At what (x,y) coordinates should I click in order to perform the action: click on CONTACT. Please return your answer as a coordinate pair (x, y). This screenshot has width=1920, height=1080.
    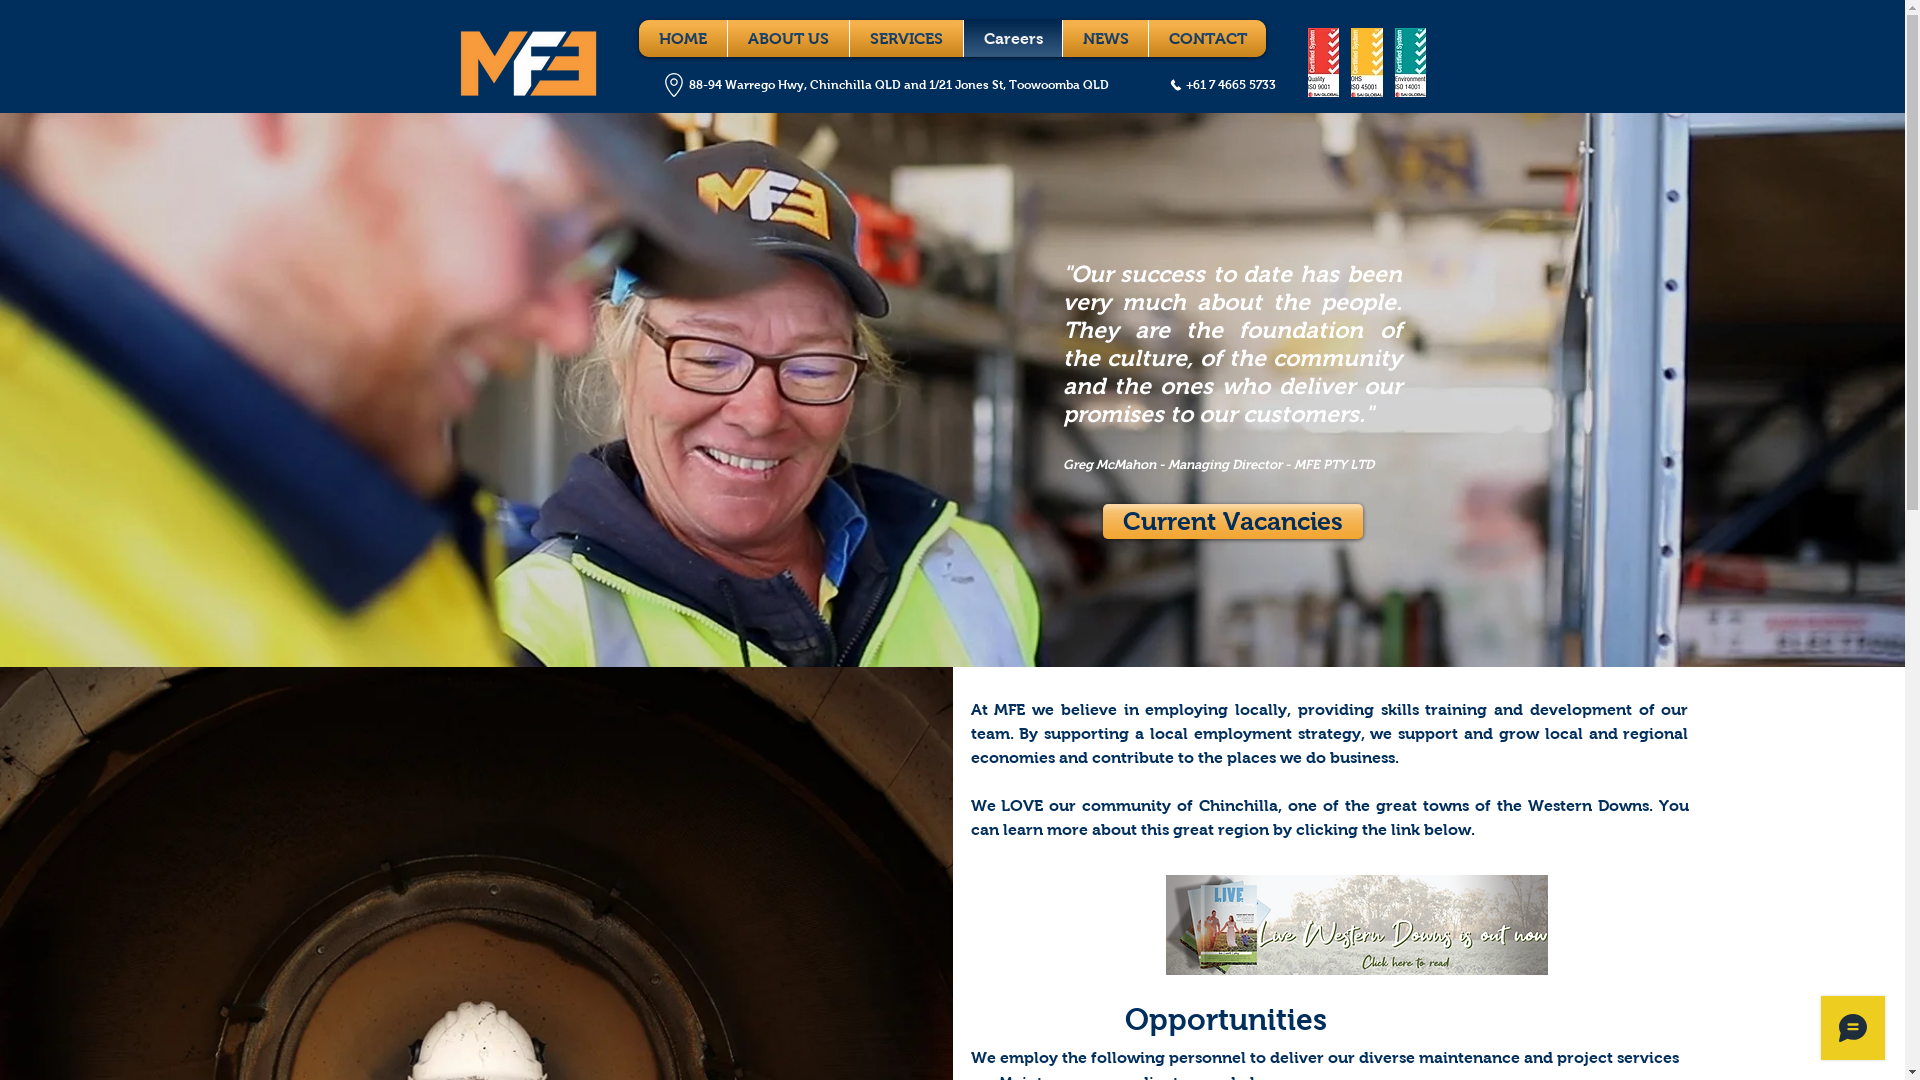
    Looking at the image, I should click on (1208, 38).